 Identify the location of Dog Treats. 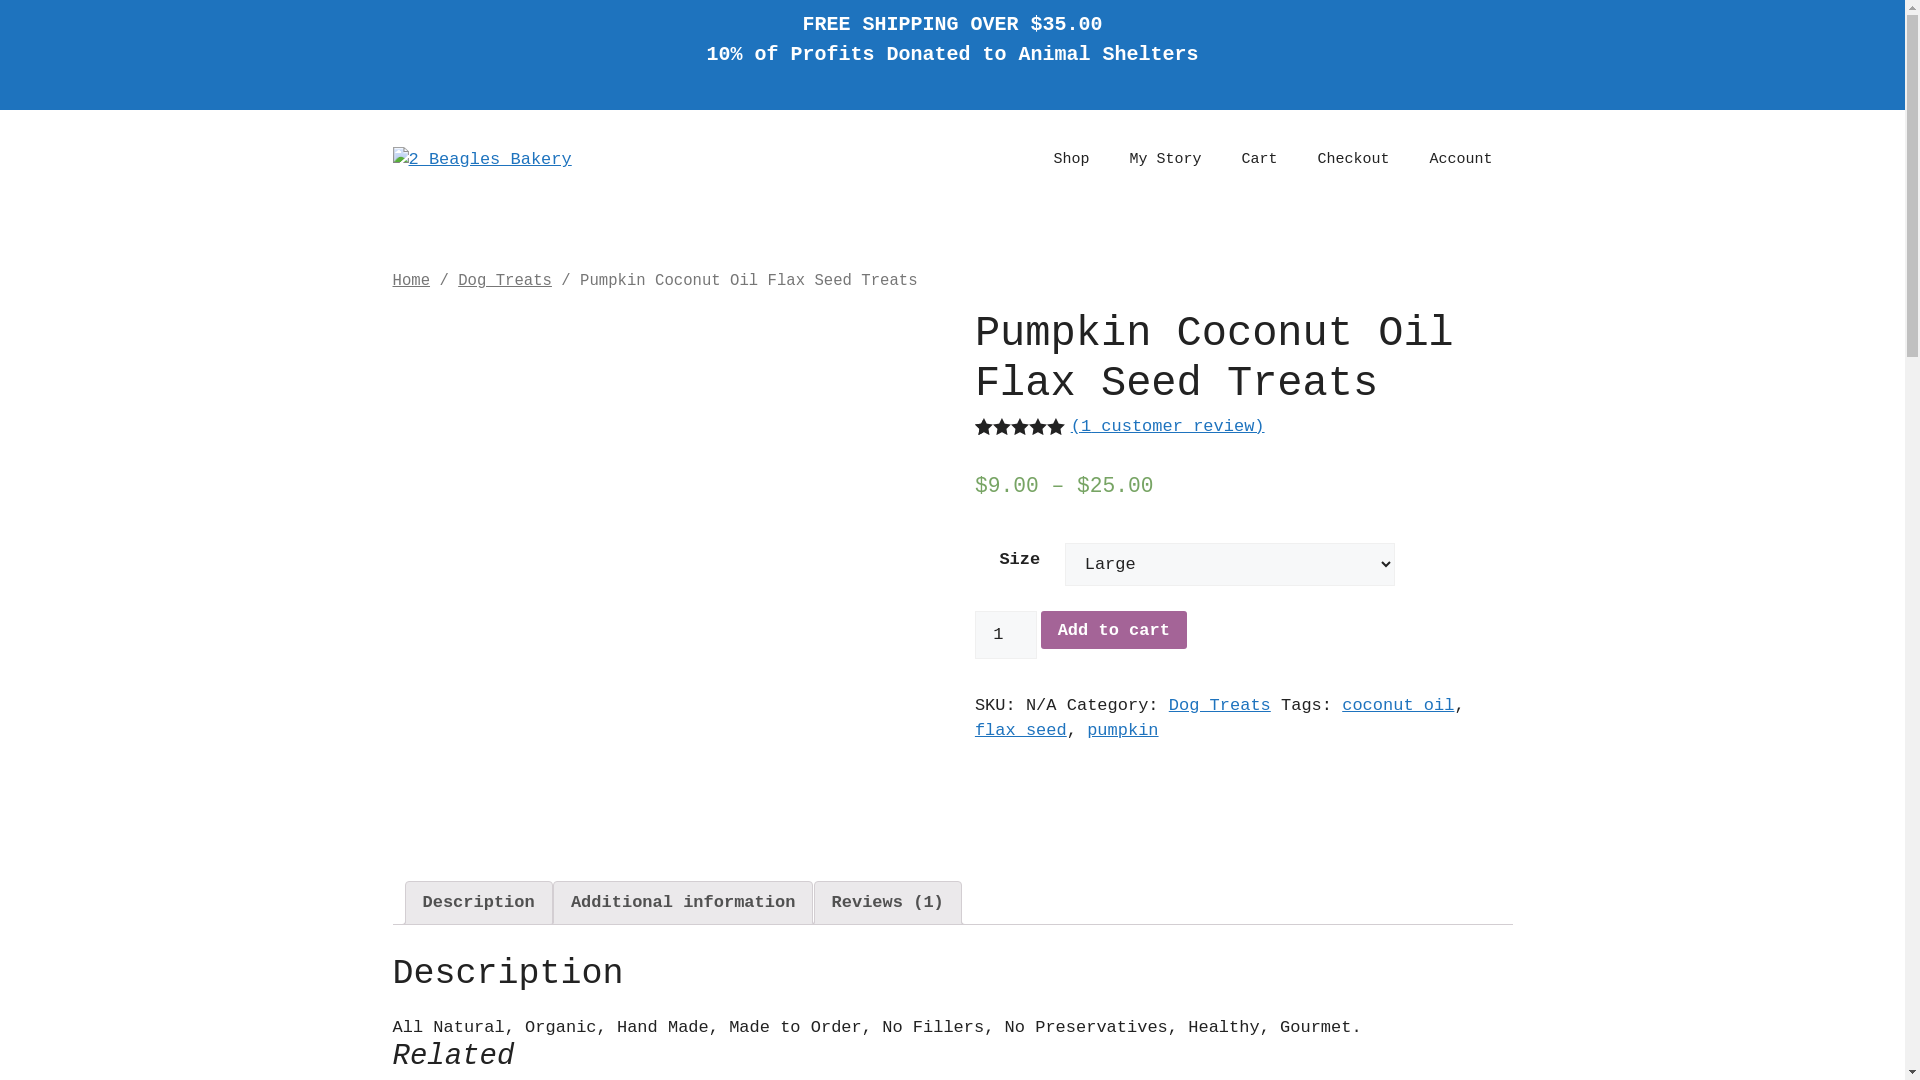
(1220, 706).